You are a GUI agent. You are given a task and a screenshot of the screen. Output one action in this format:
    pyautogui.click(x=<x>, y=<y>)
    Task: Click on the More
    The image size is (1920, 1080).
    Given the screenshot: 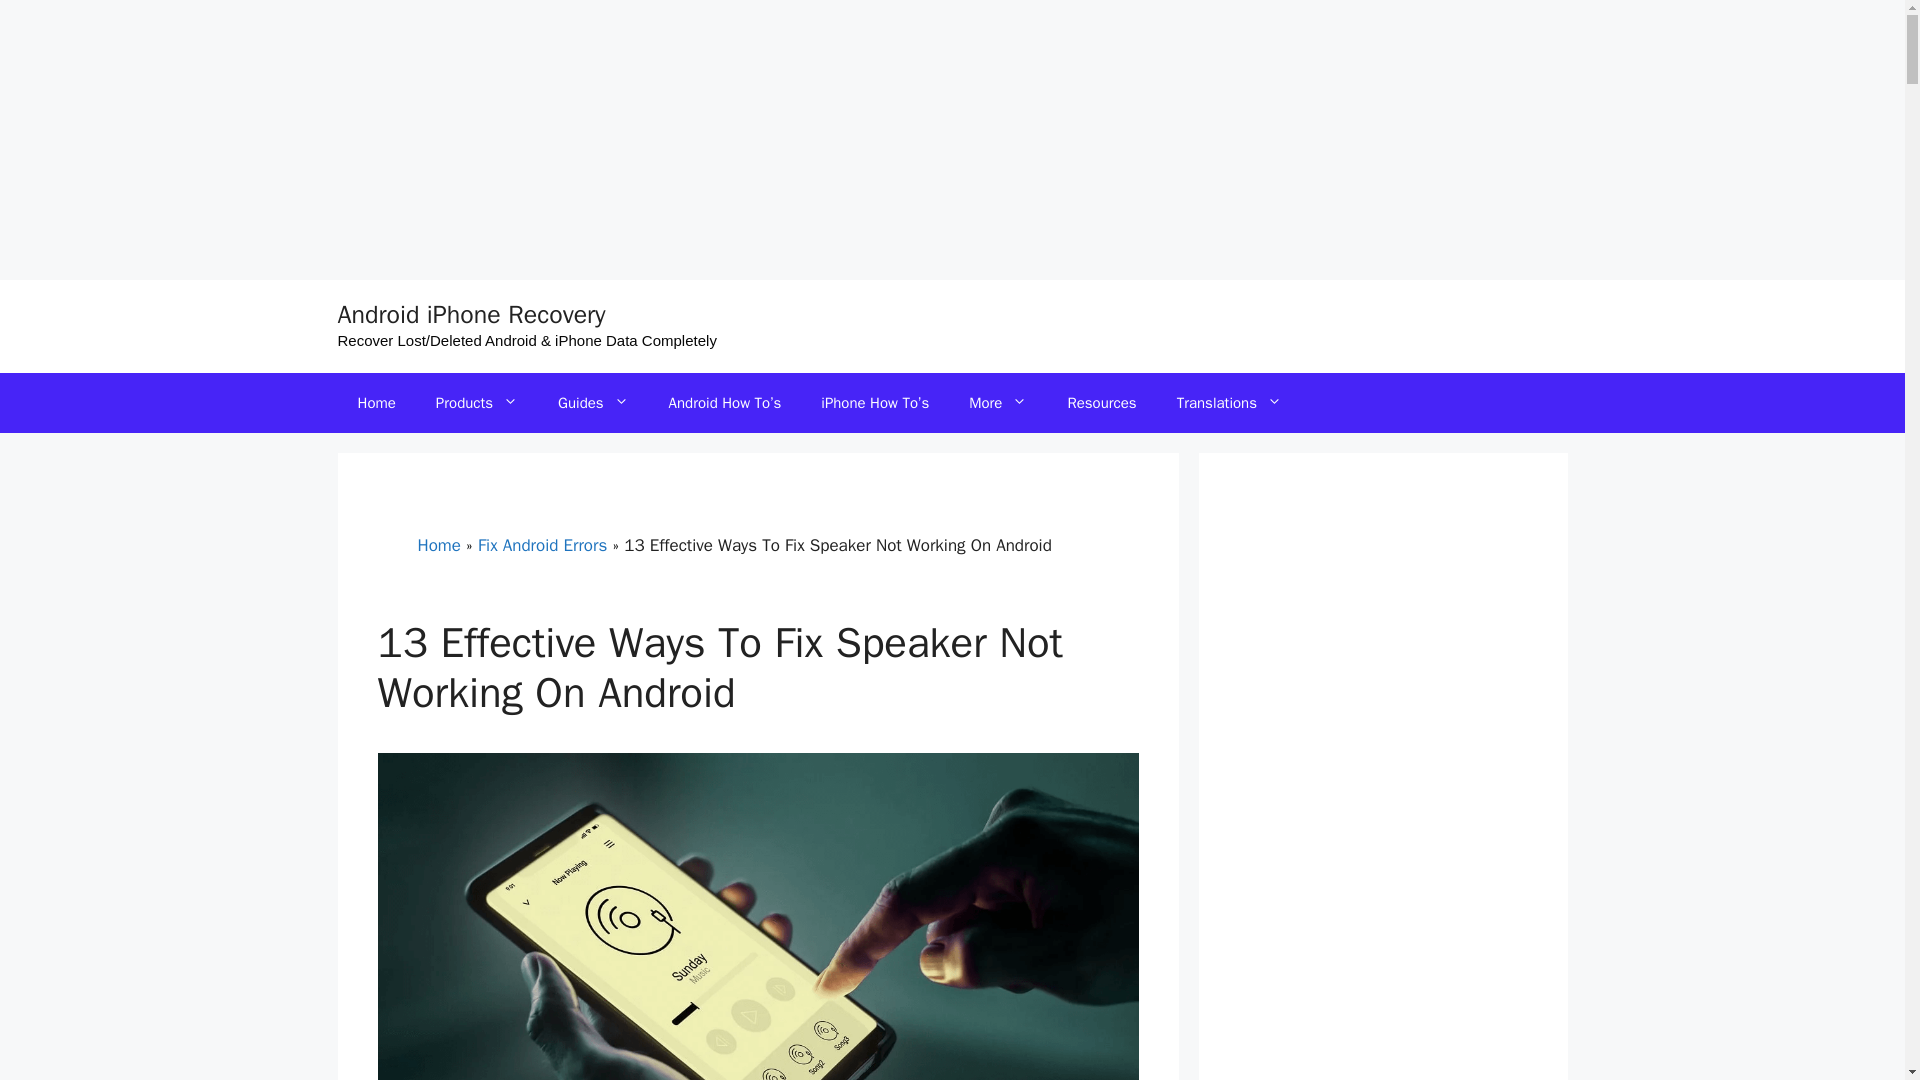 What is the action you would take?
    pyautogui.click(x=997, y=402)
    